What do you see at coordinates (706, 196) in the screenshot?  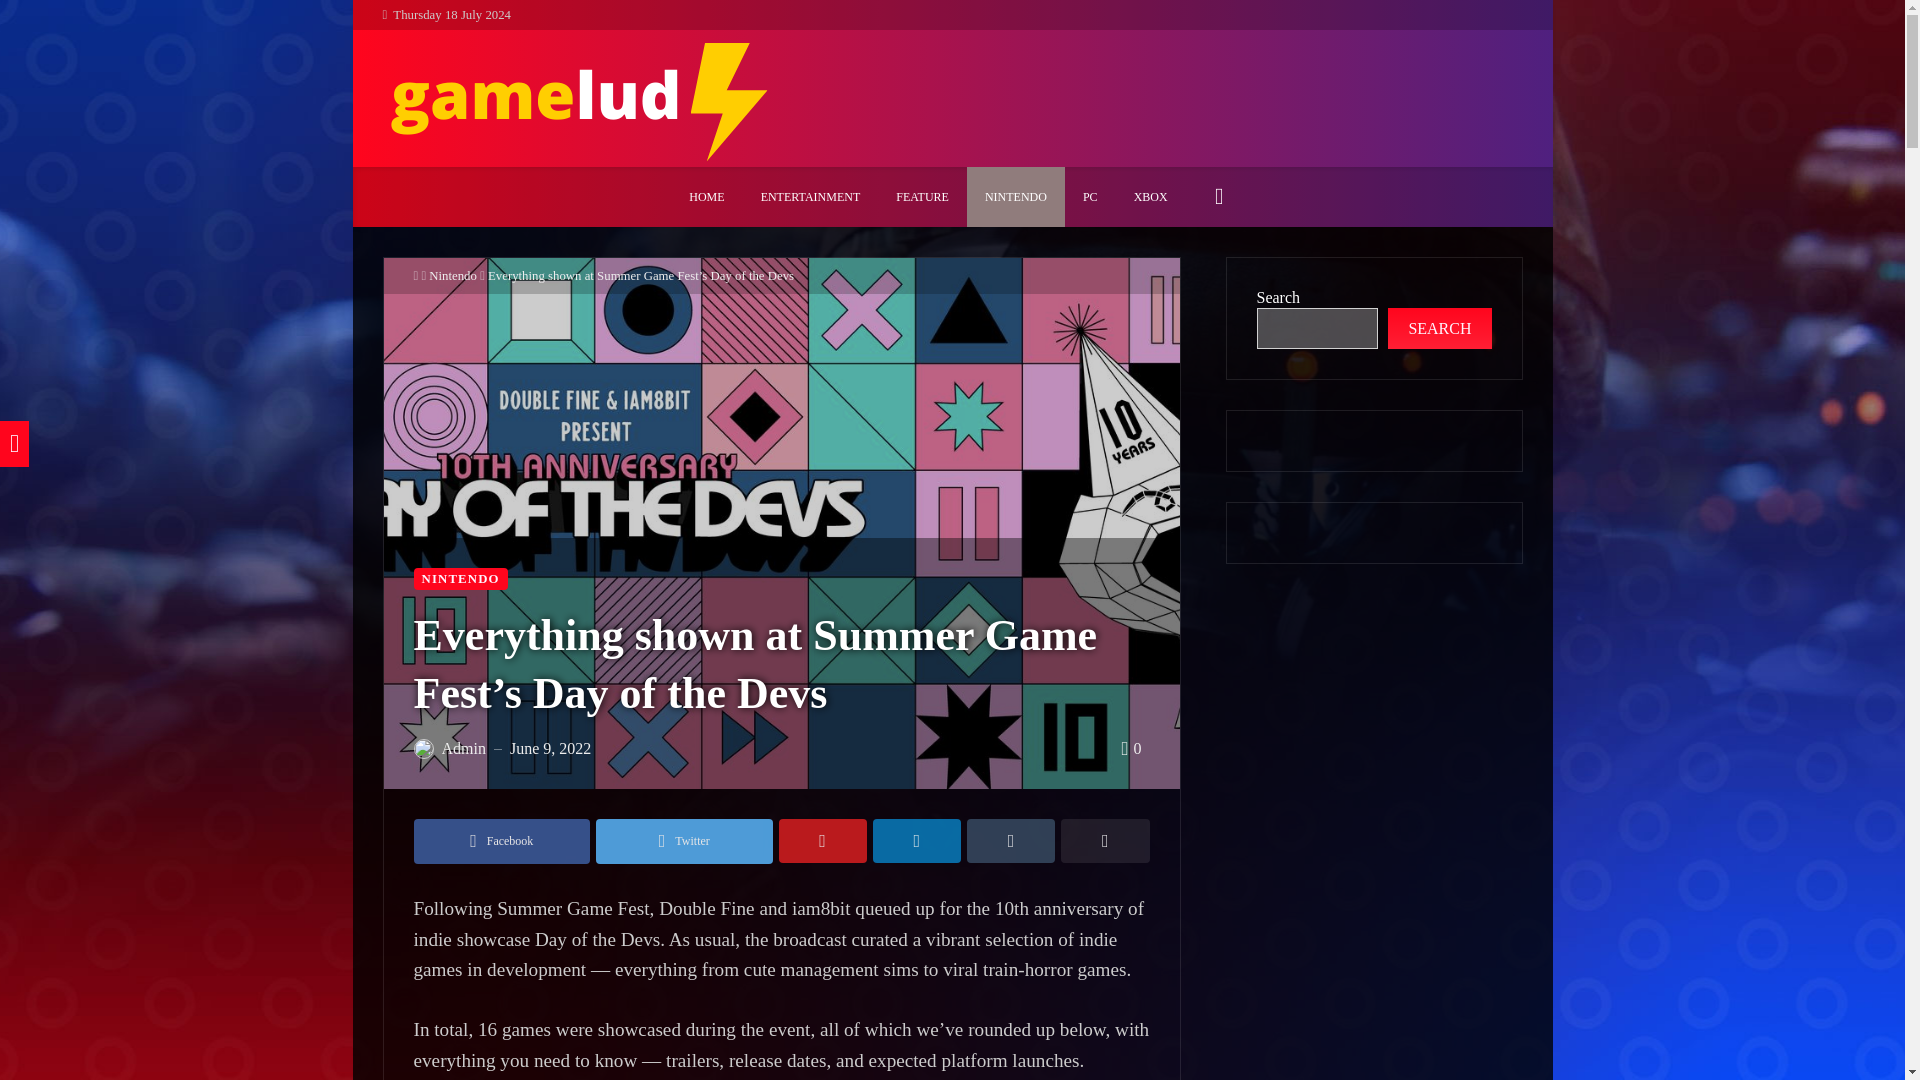 I see `HOME` at bounding box center [706, 196].